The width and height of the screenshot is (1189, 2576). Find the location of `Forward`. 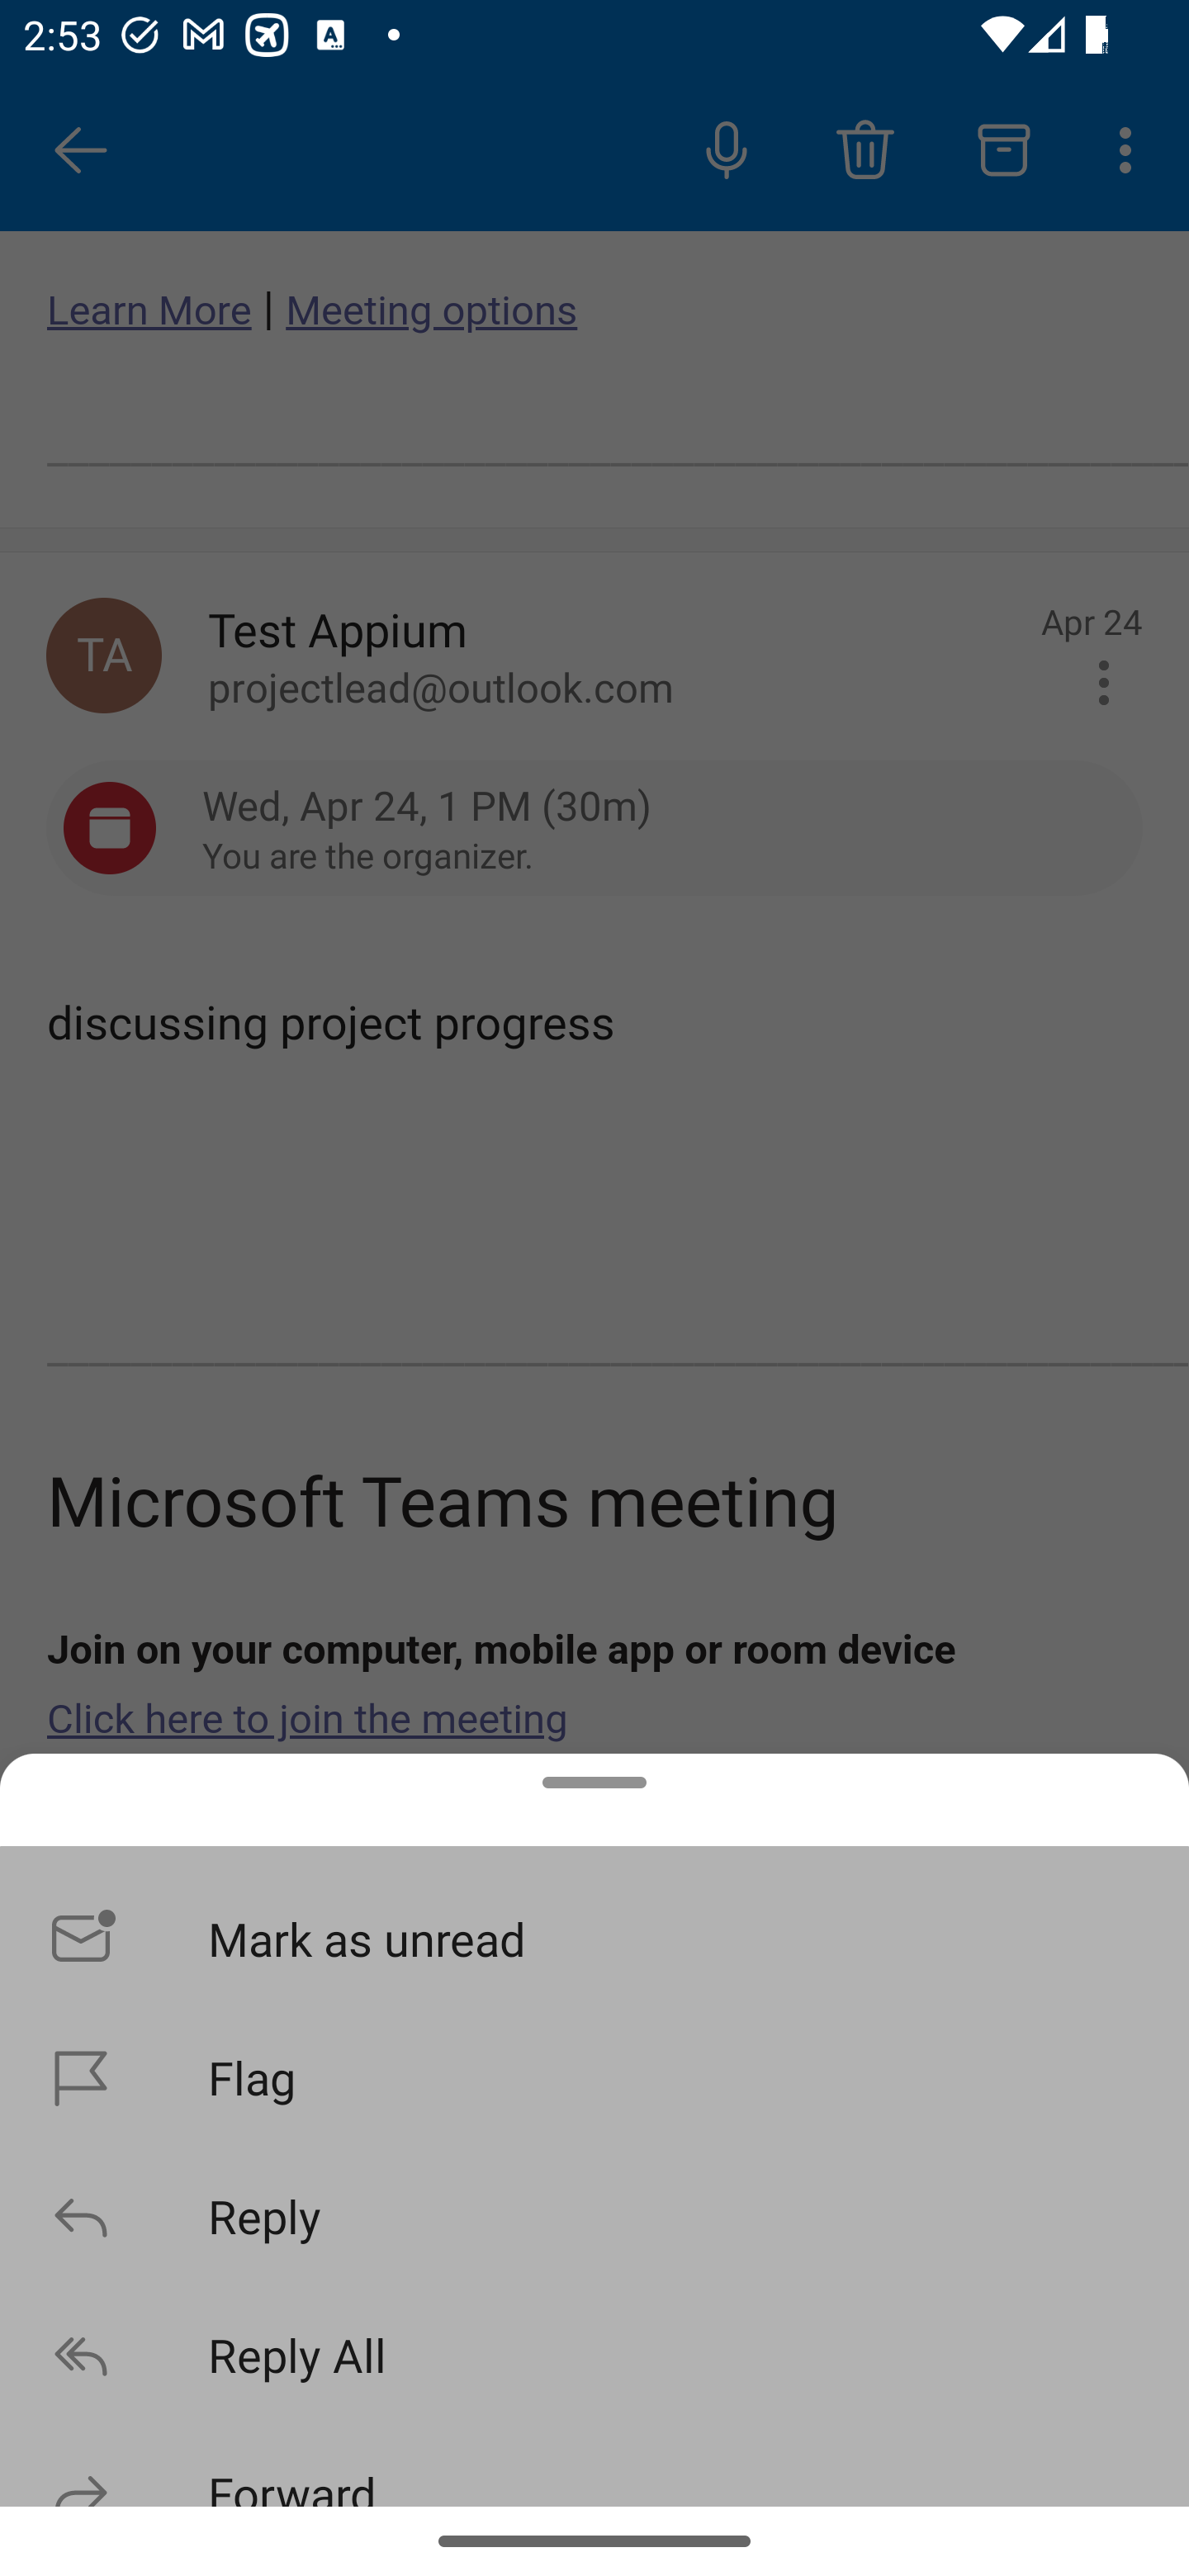

Forward is located at coordinates (594, 2465).